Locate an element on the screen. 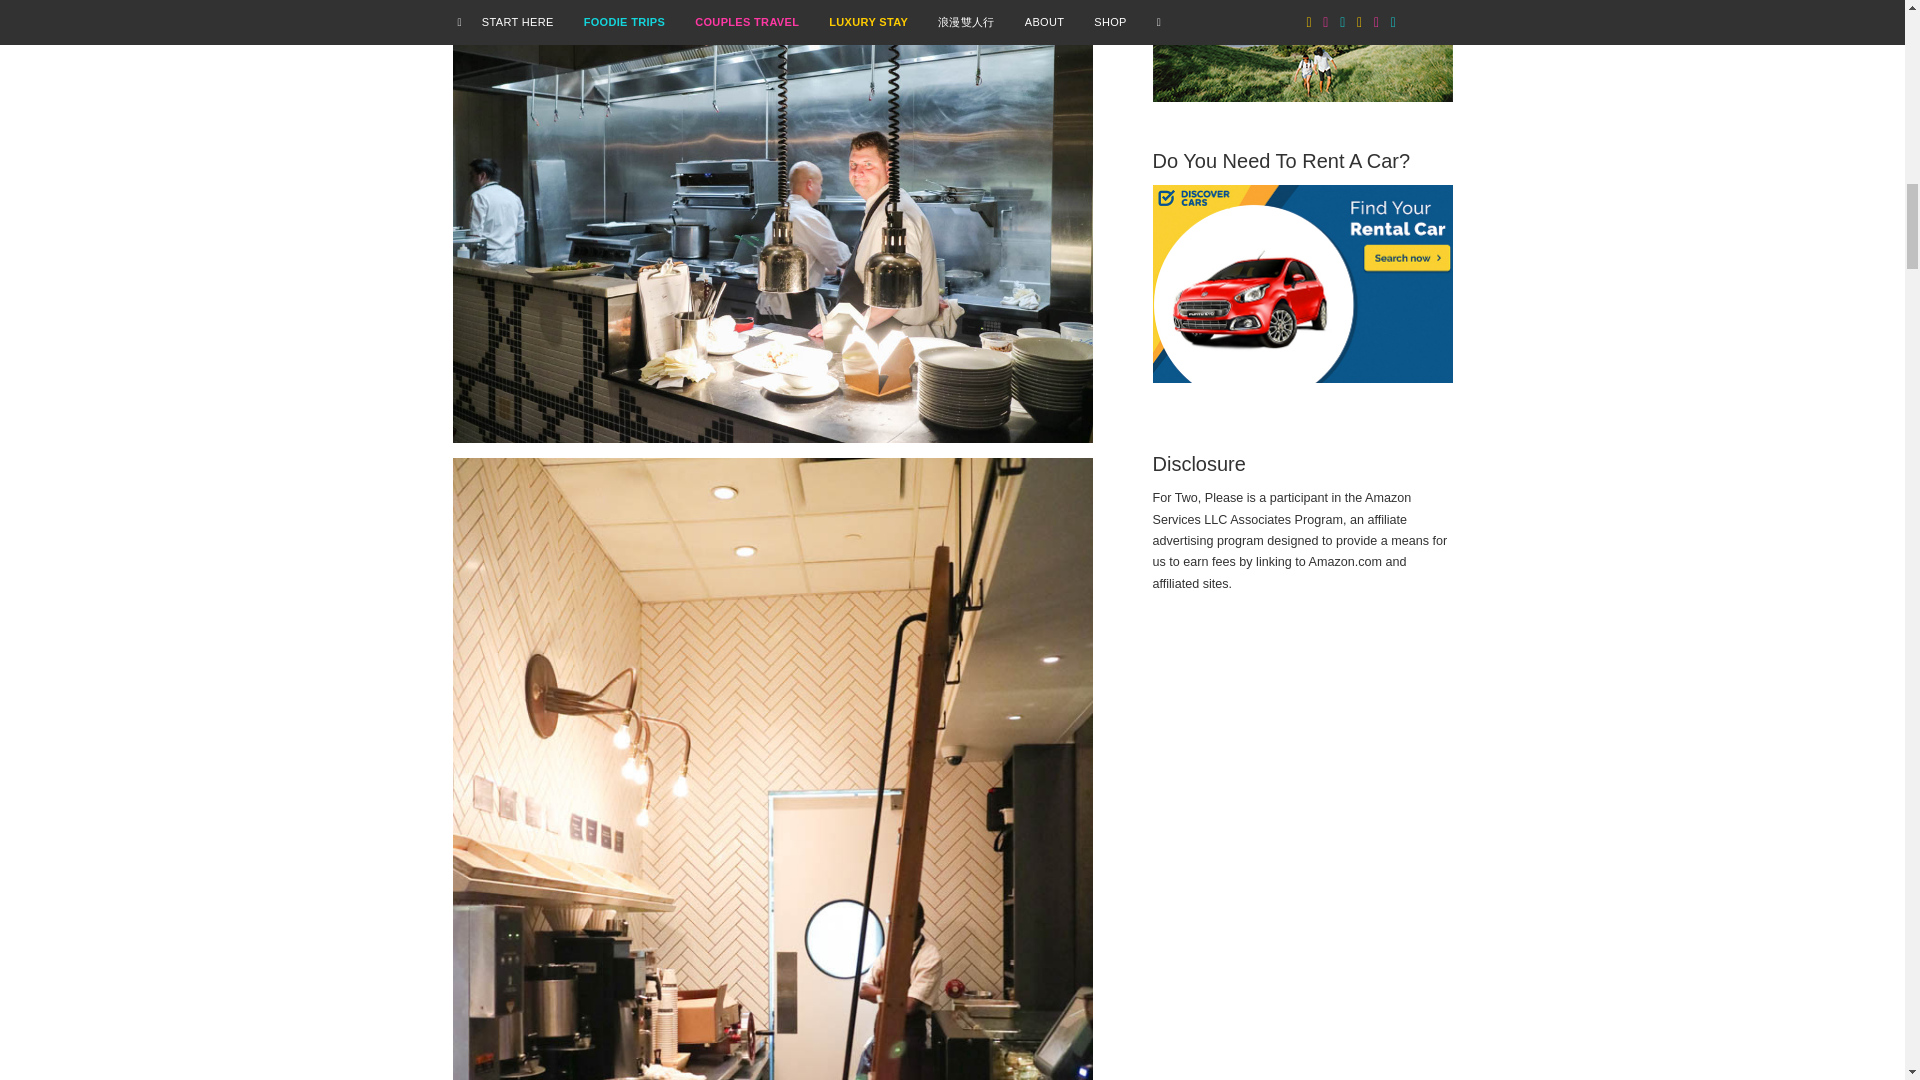  Find Your Rental Car is located at coordinates (1302, 284).